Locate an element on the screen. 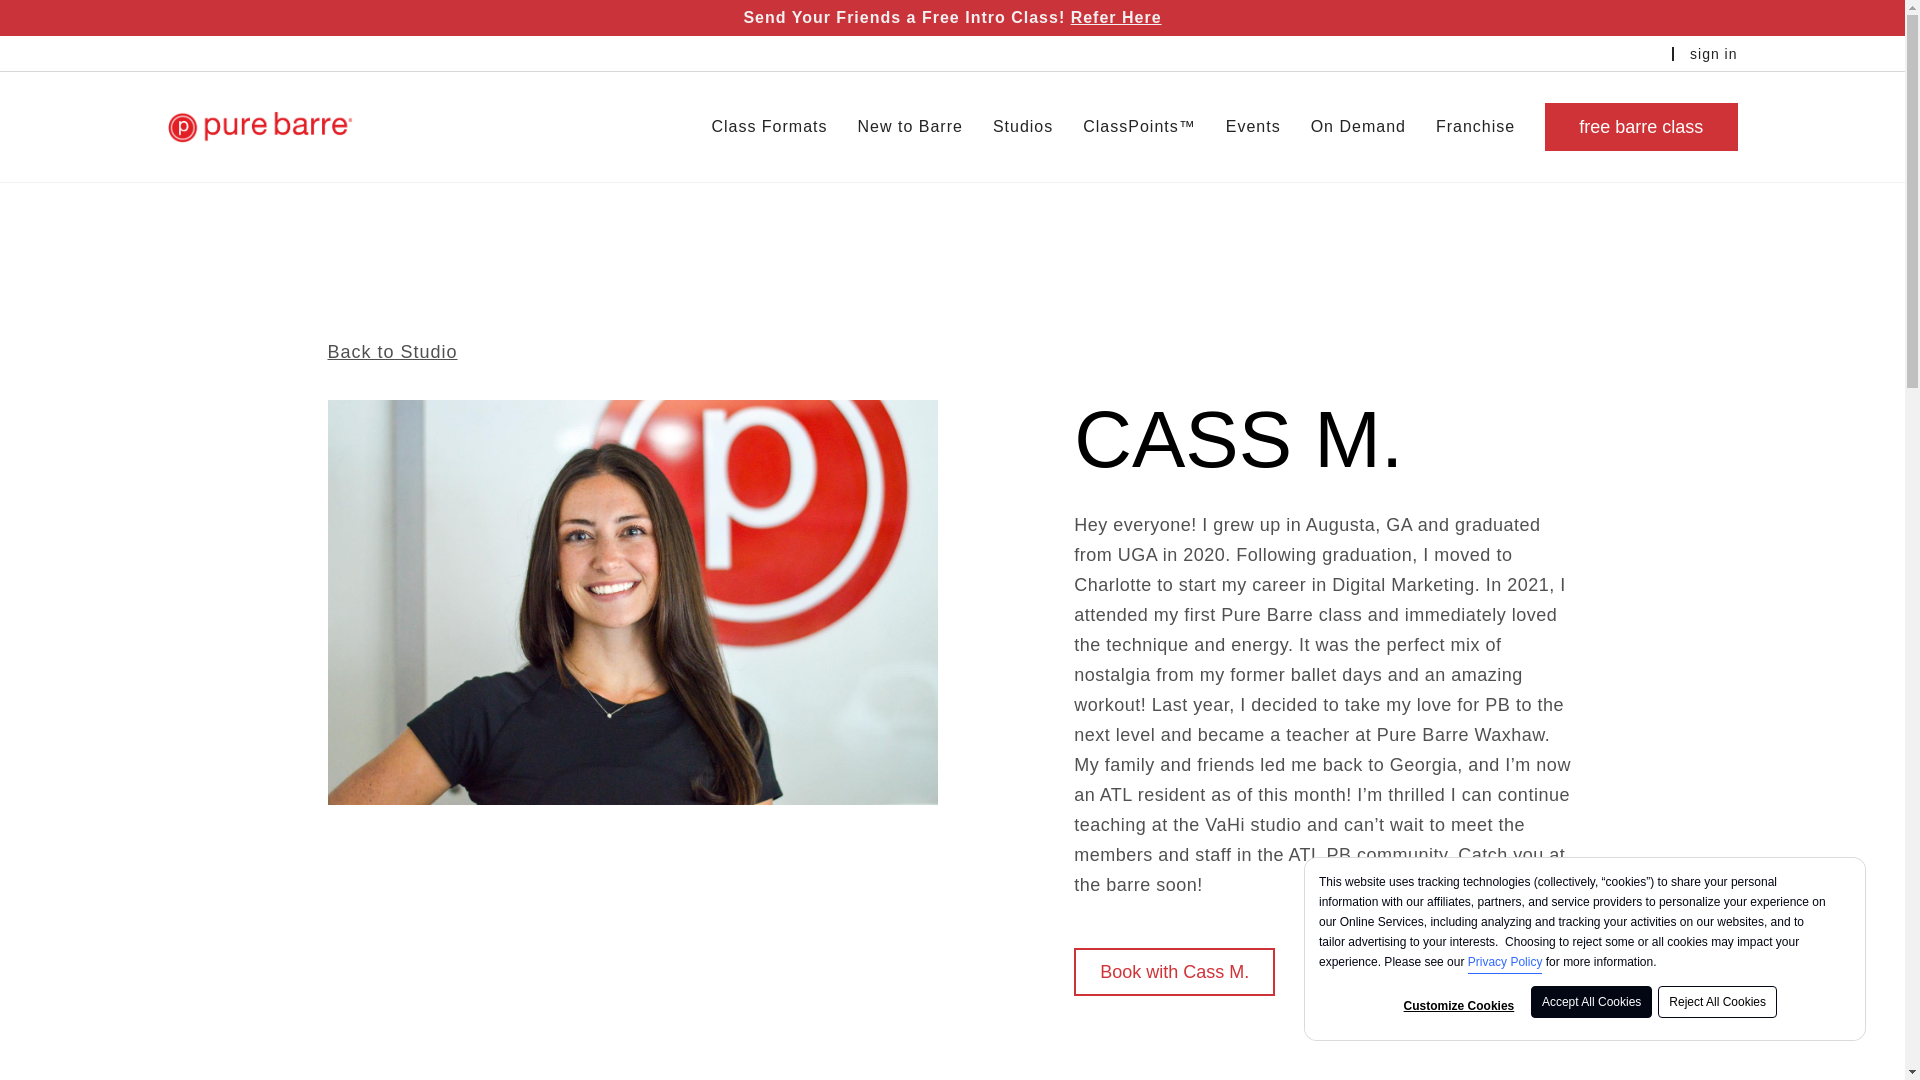  Franchise is located at coordinates (1475, 126).